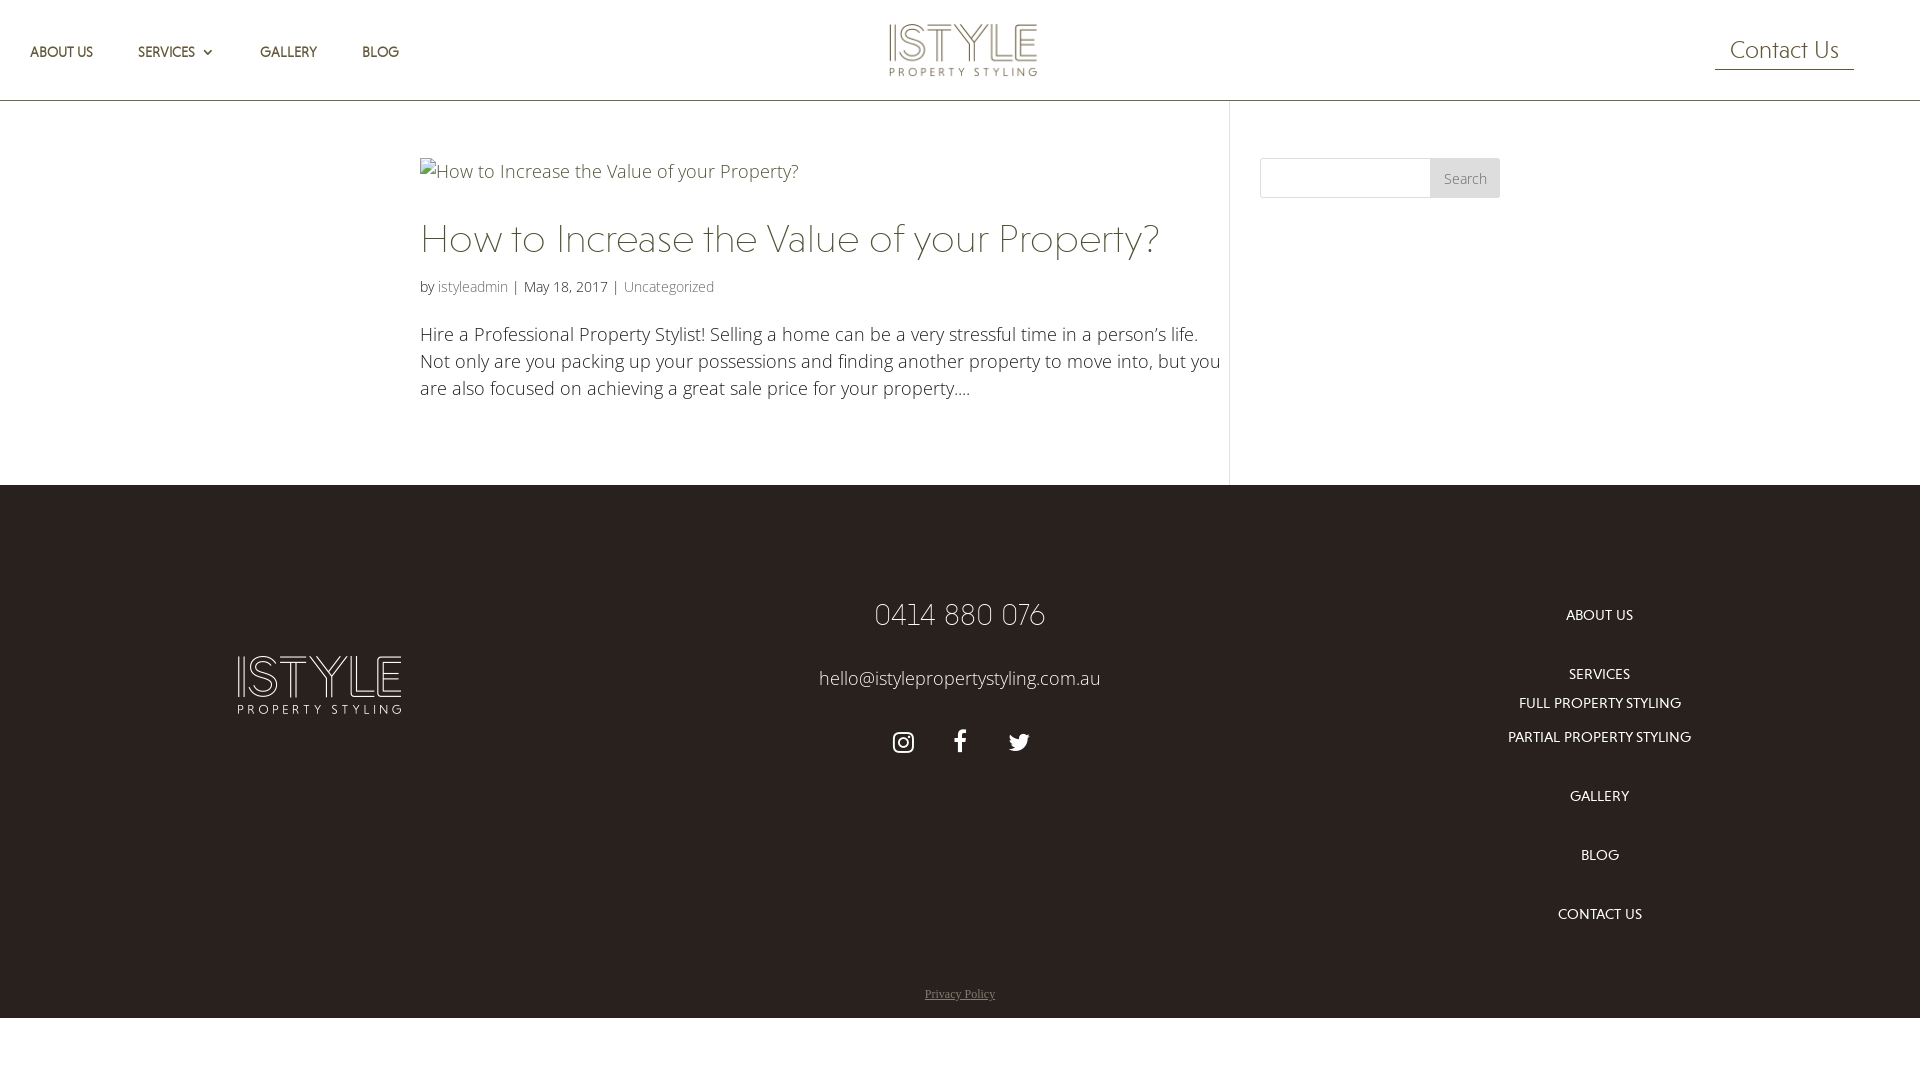 Image resolution: width=1920 pixels, height=1080 pixels. I want to click on BLOG, so click(380, 67).